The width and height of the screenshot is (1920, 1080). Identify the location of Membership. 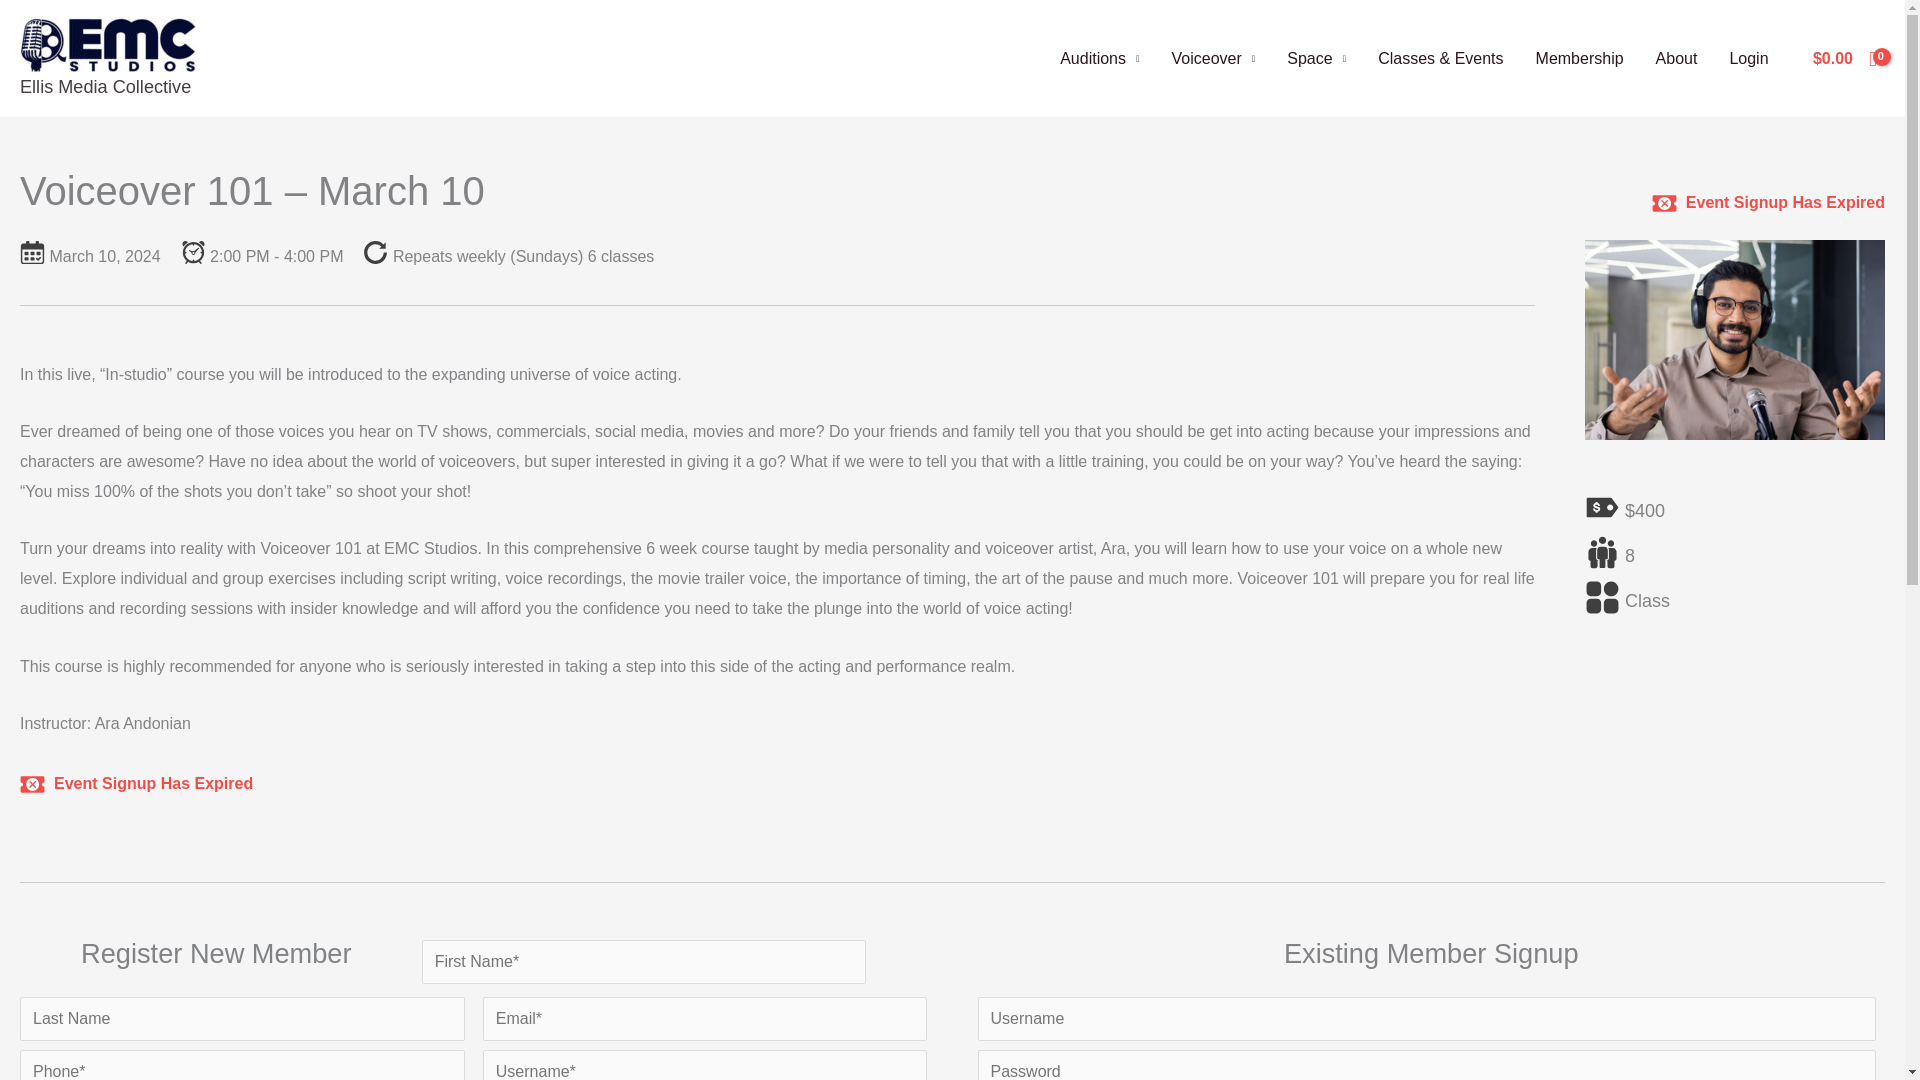
(1580, 58).